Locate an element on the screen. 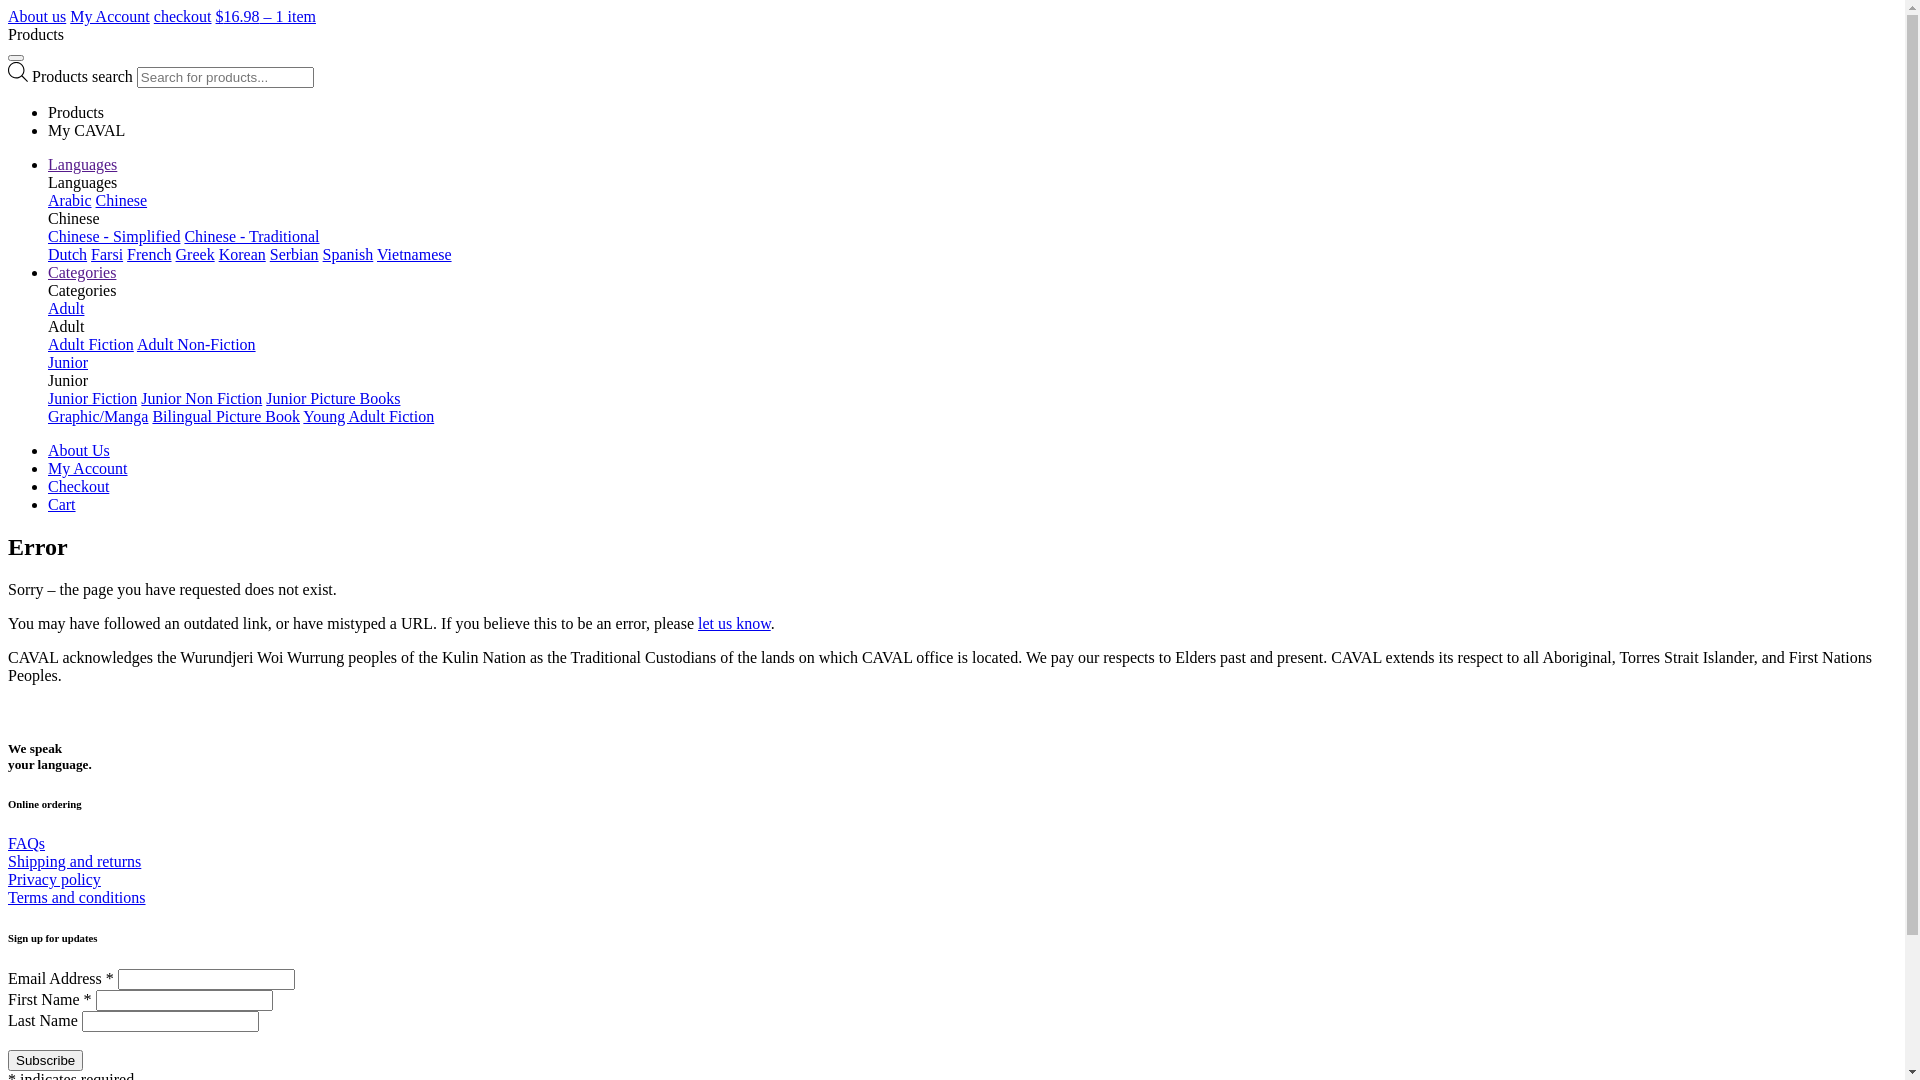 The height and width of the screenshot is (1080, 1920). Junior is located at coordinates (68, 362).